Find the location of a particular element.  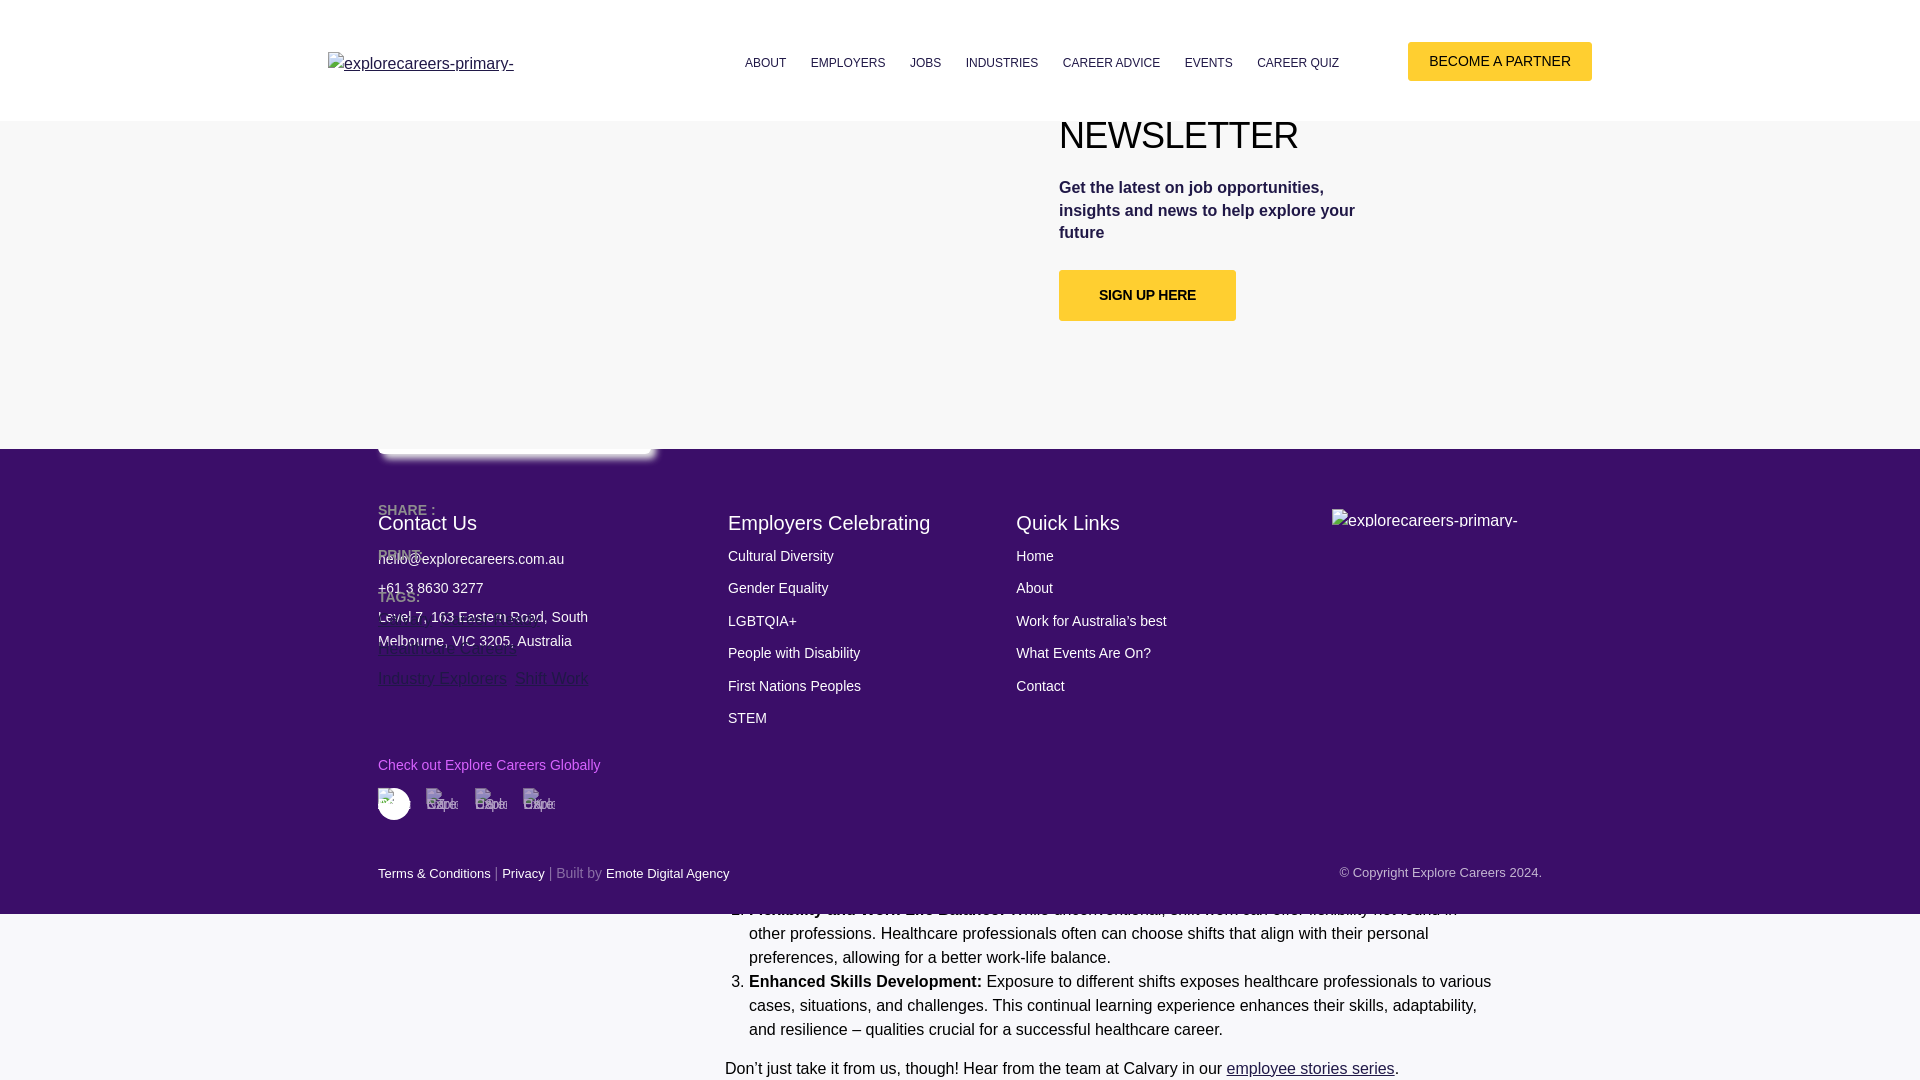

Explore Careers Phone Number is located at coordinates (415, 588).